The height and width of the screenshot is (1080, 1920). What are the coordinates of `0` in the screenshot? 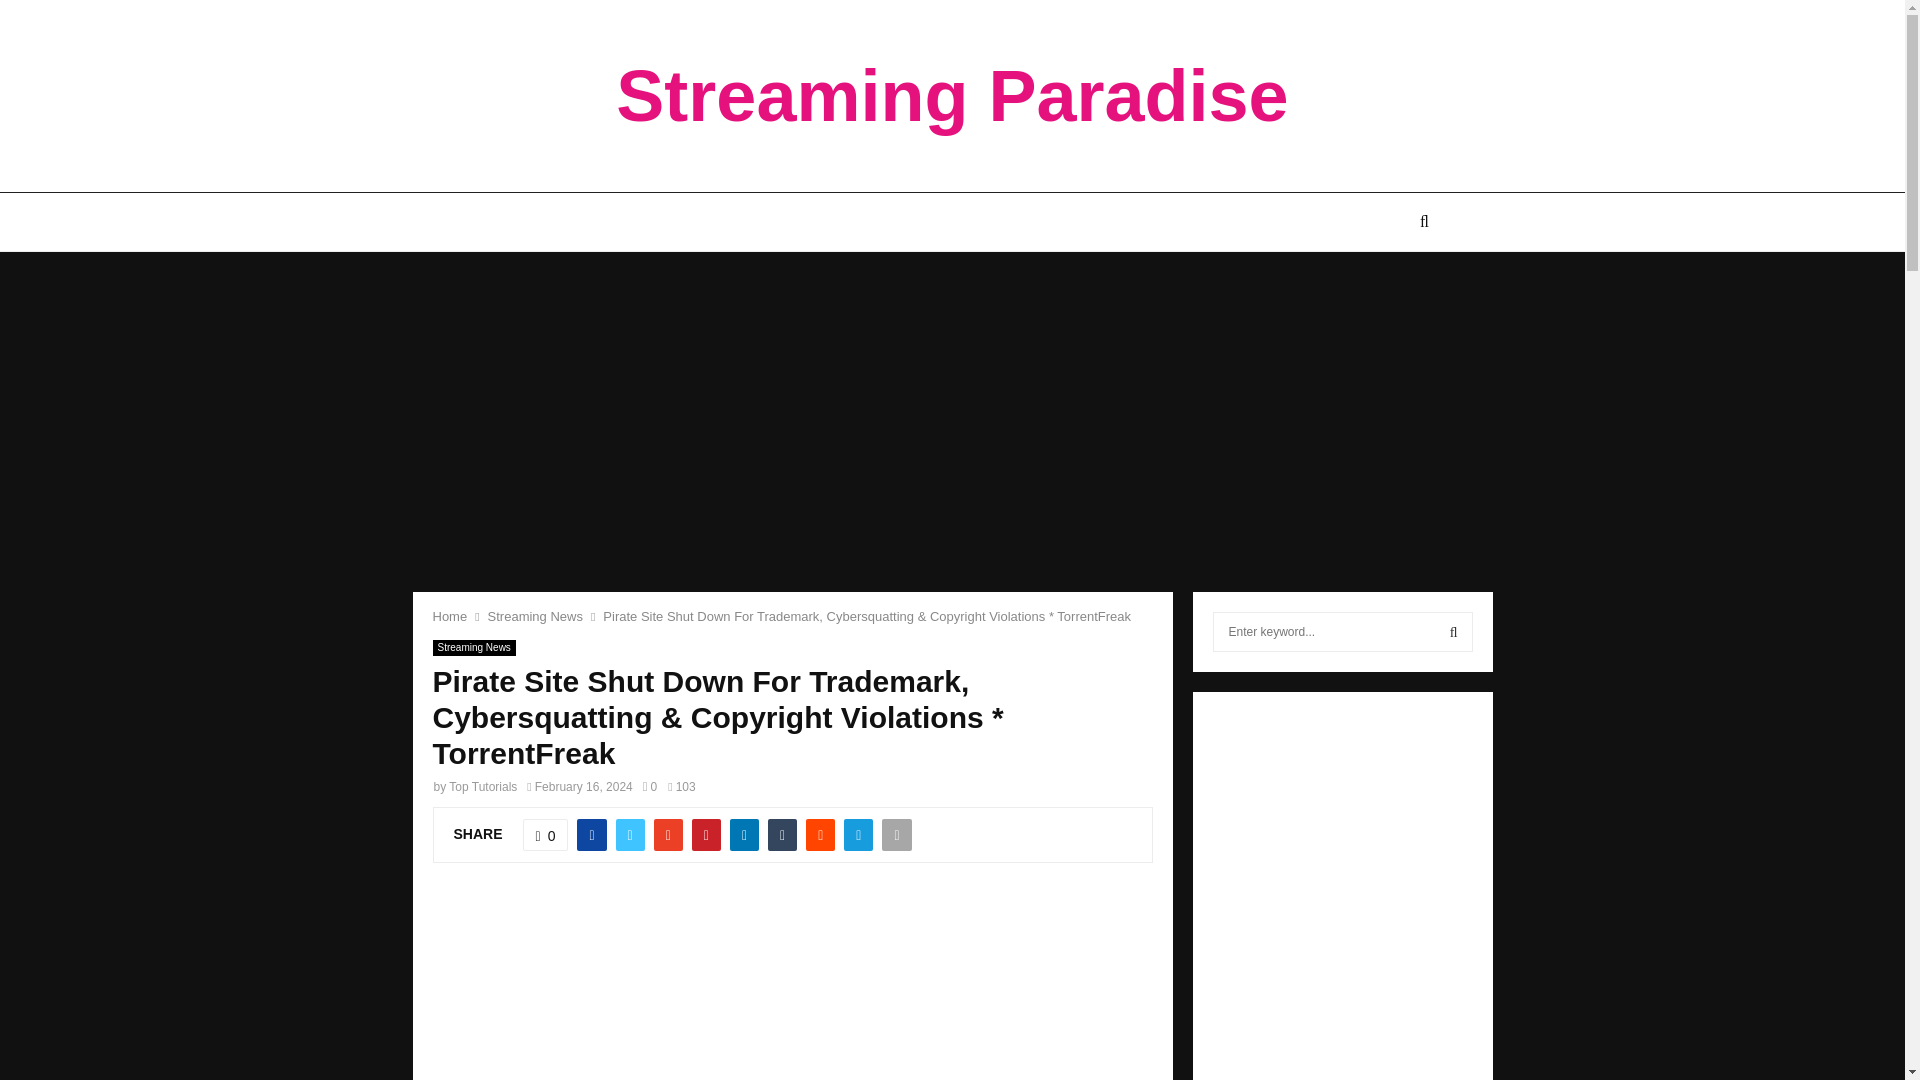 It's located at (650, 786).